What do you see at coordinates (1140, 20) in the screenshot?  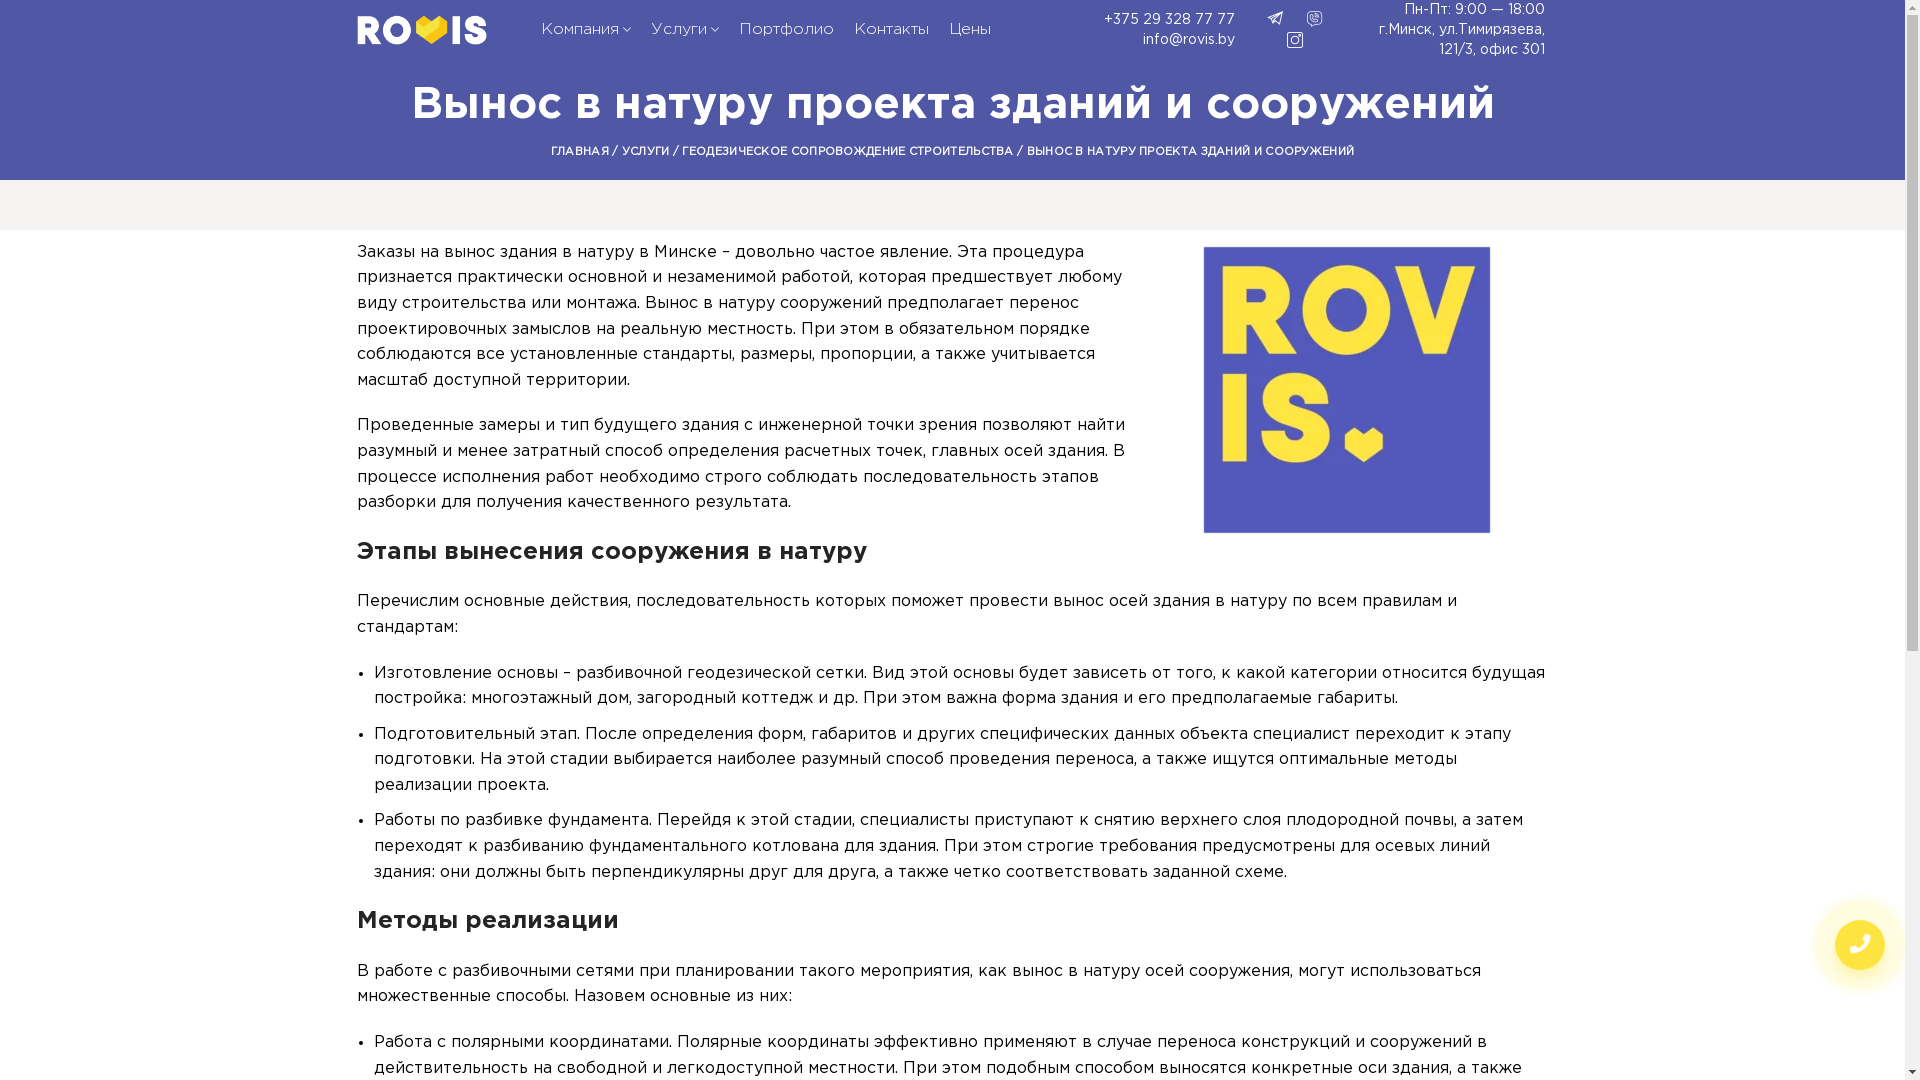 I see `+375 29 328 77 77` at bounding box center [1140, 20].